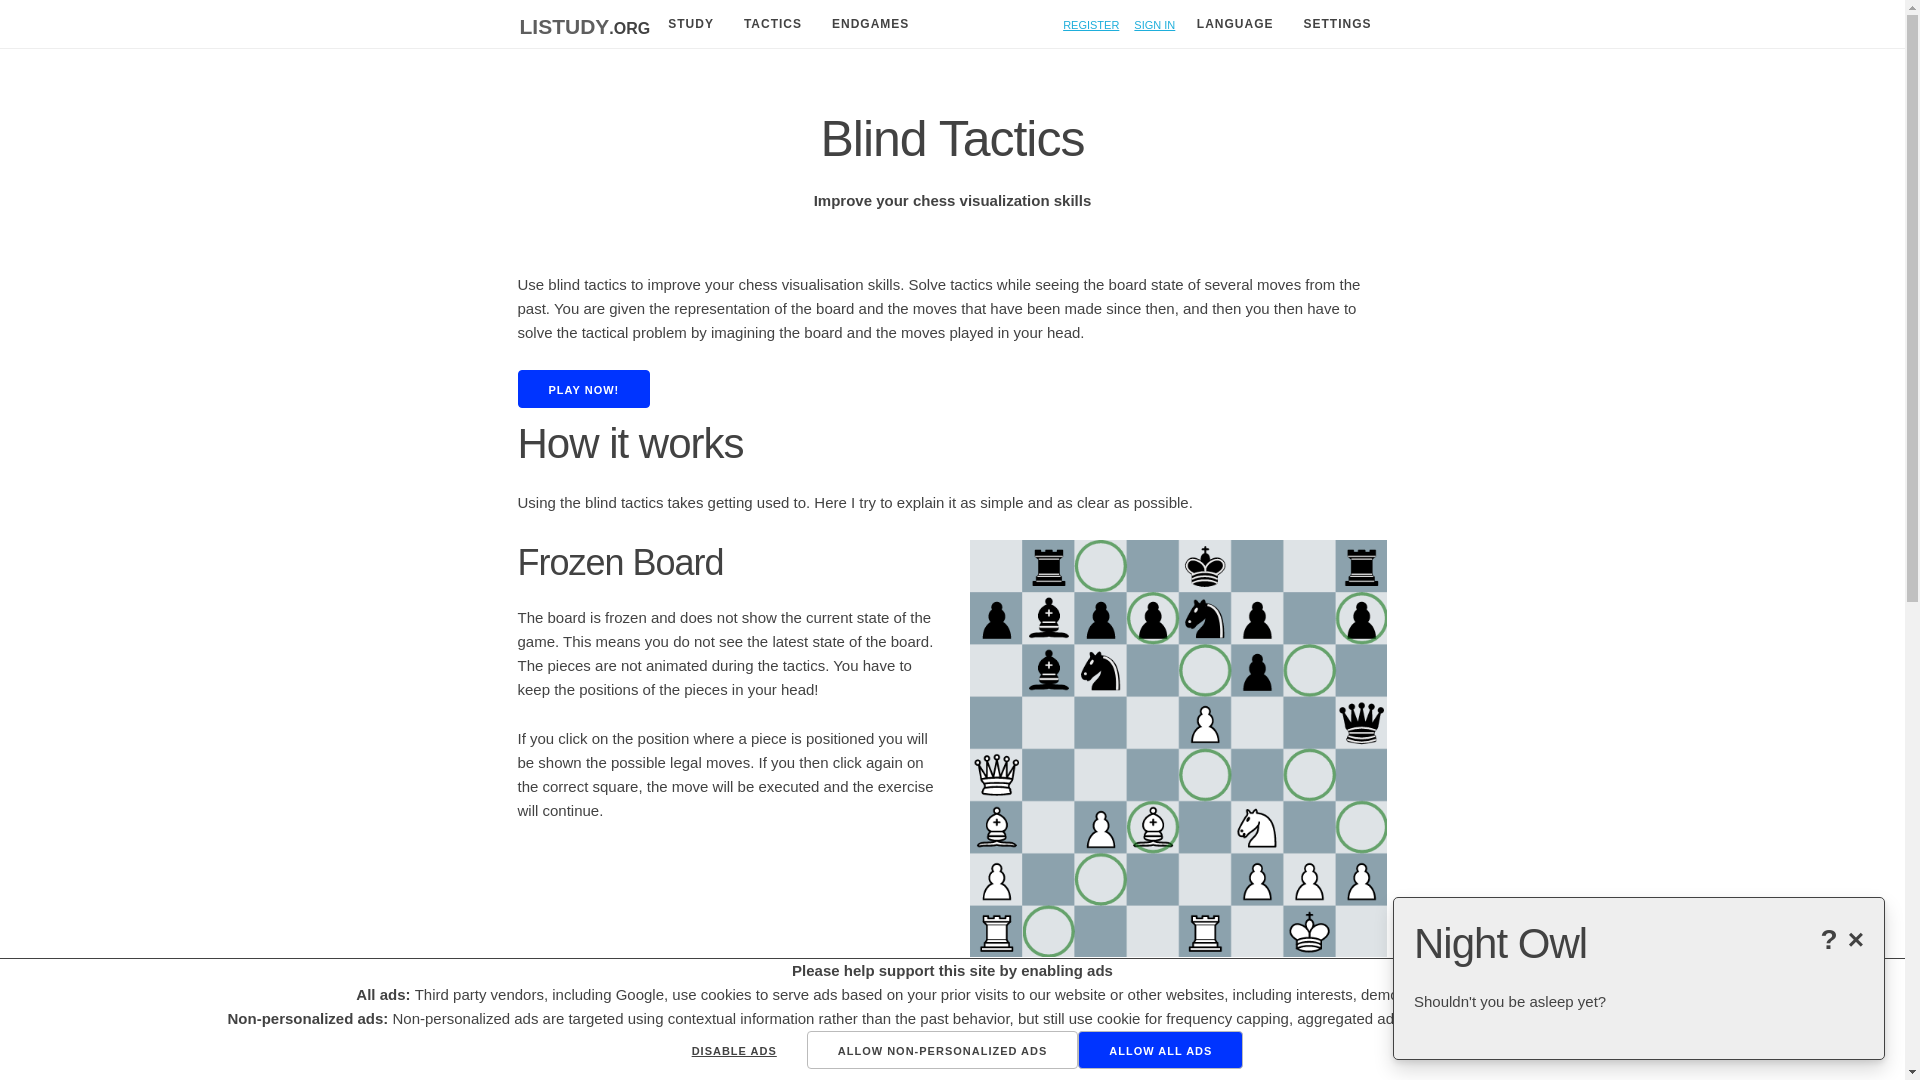 The height and width of the screenshot is (1080, 1920). Describe the element at coordinates (869, 22) in the screenshot. I see `ENDGAMES` at that location.